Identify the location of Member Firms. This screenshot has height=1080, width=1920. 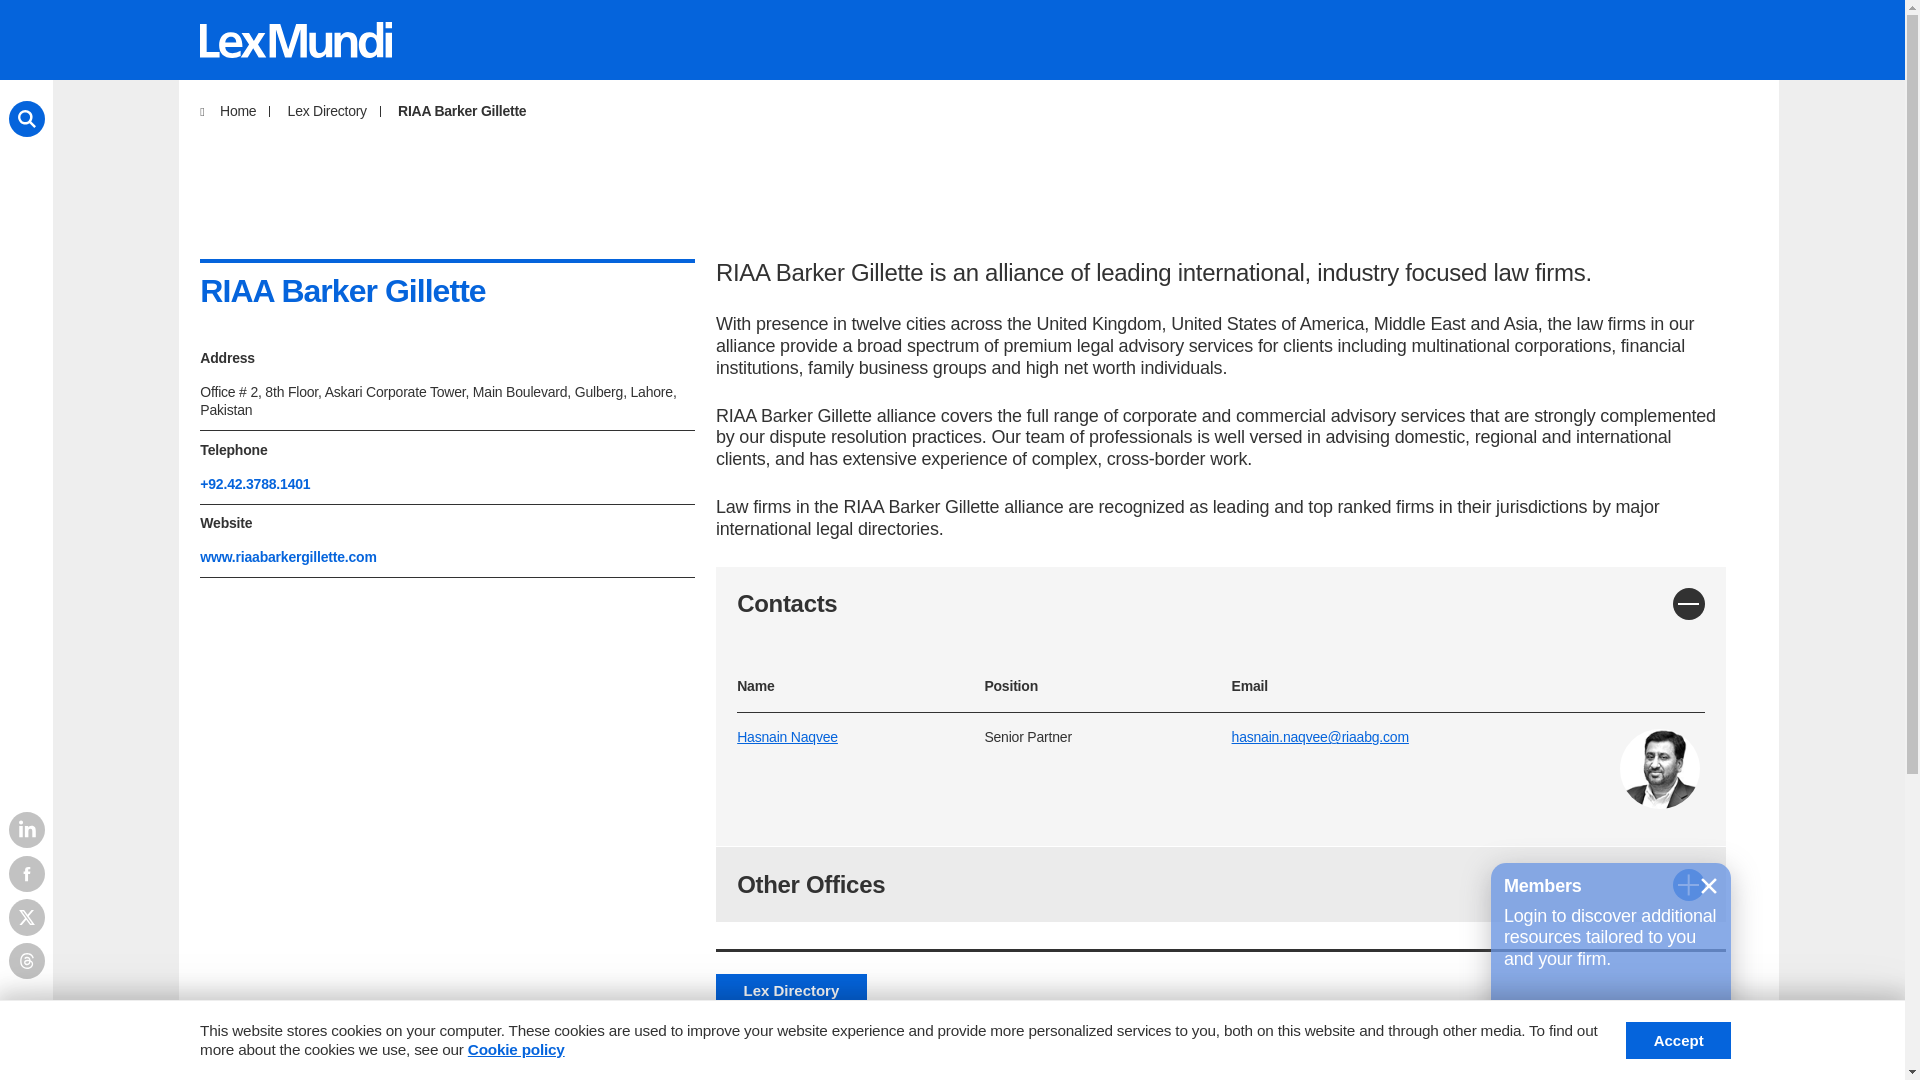
(400, 1040).